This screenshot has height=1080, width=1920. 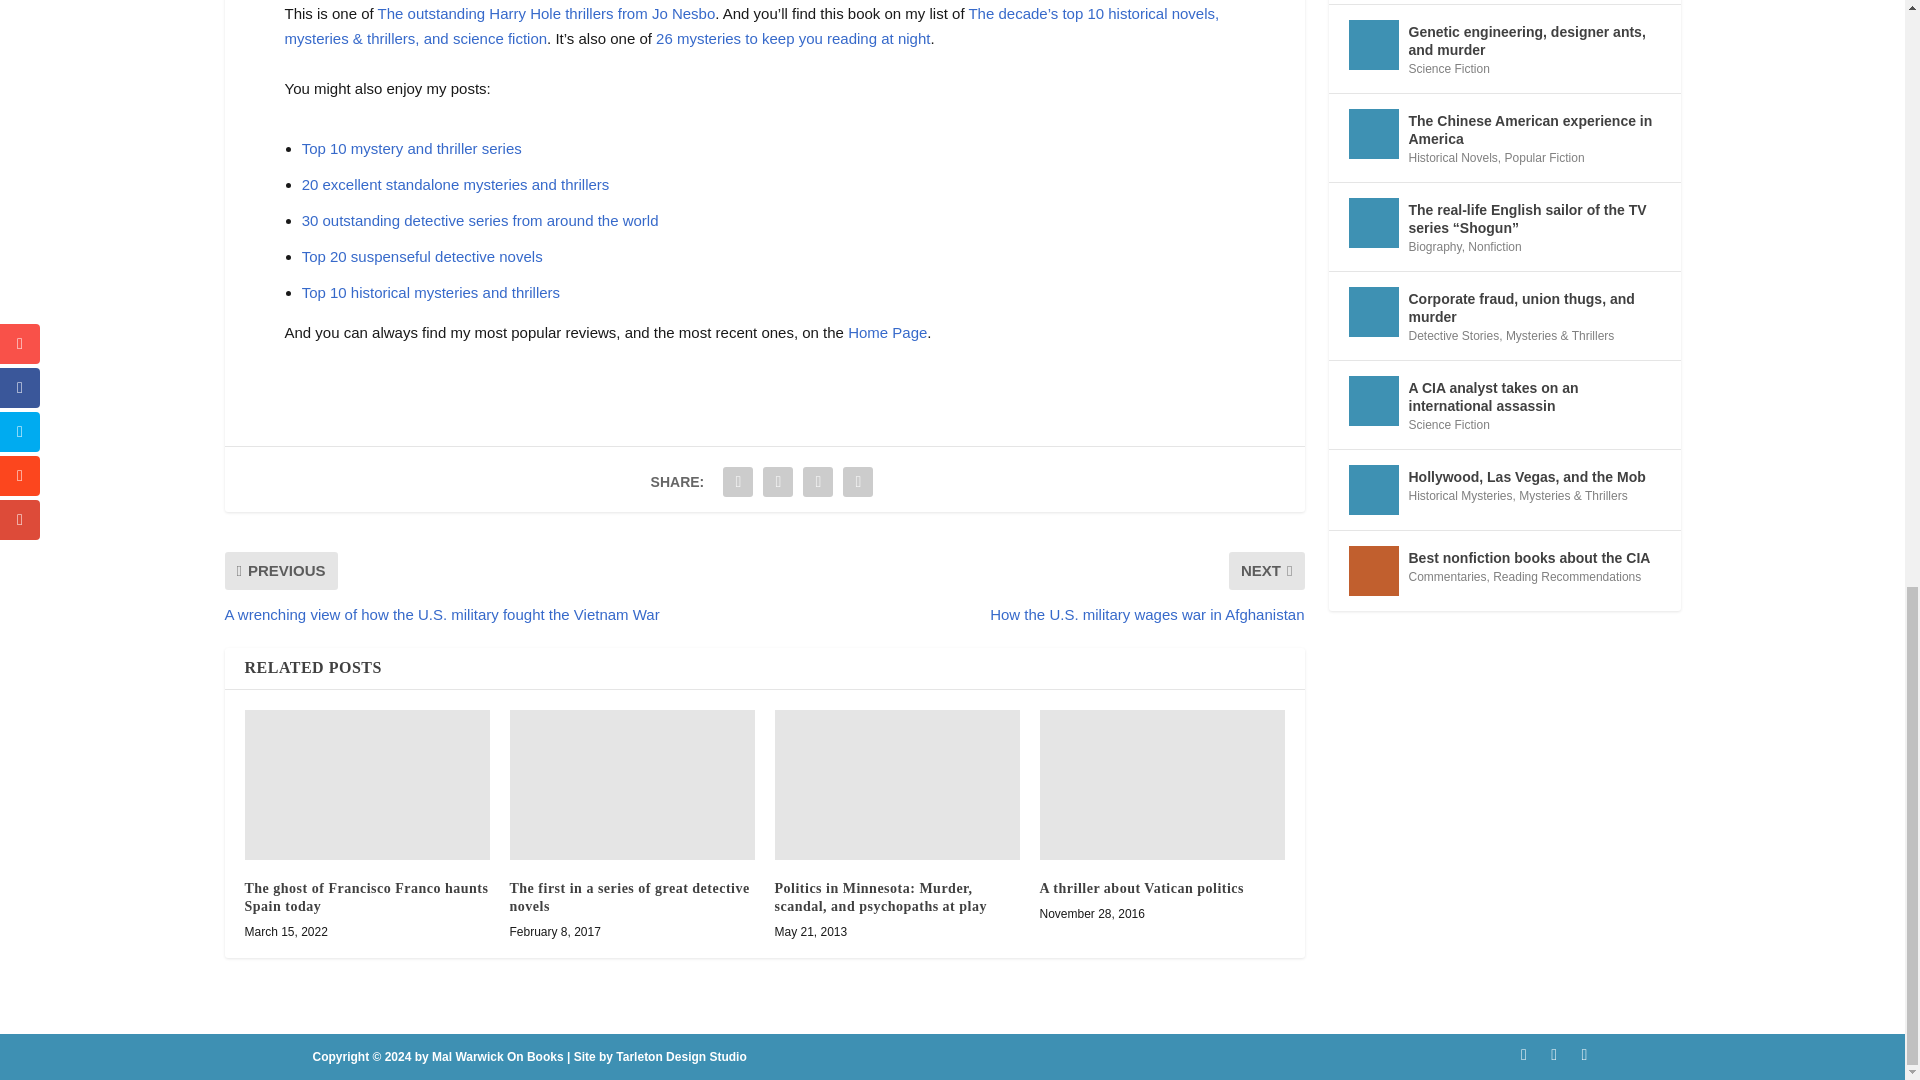 What do you see at coordinates (1162, 784) in the screenshot?
I see `A thriller about Vatican politics` at bounding box center [1162, 784].